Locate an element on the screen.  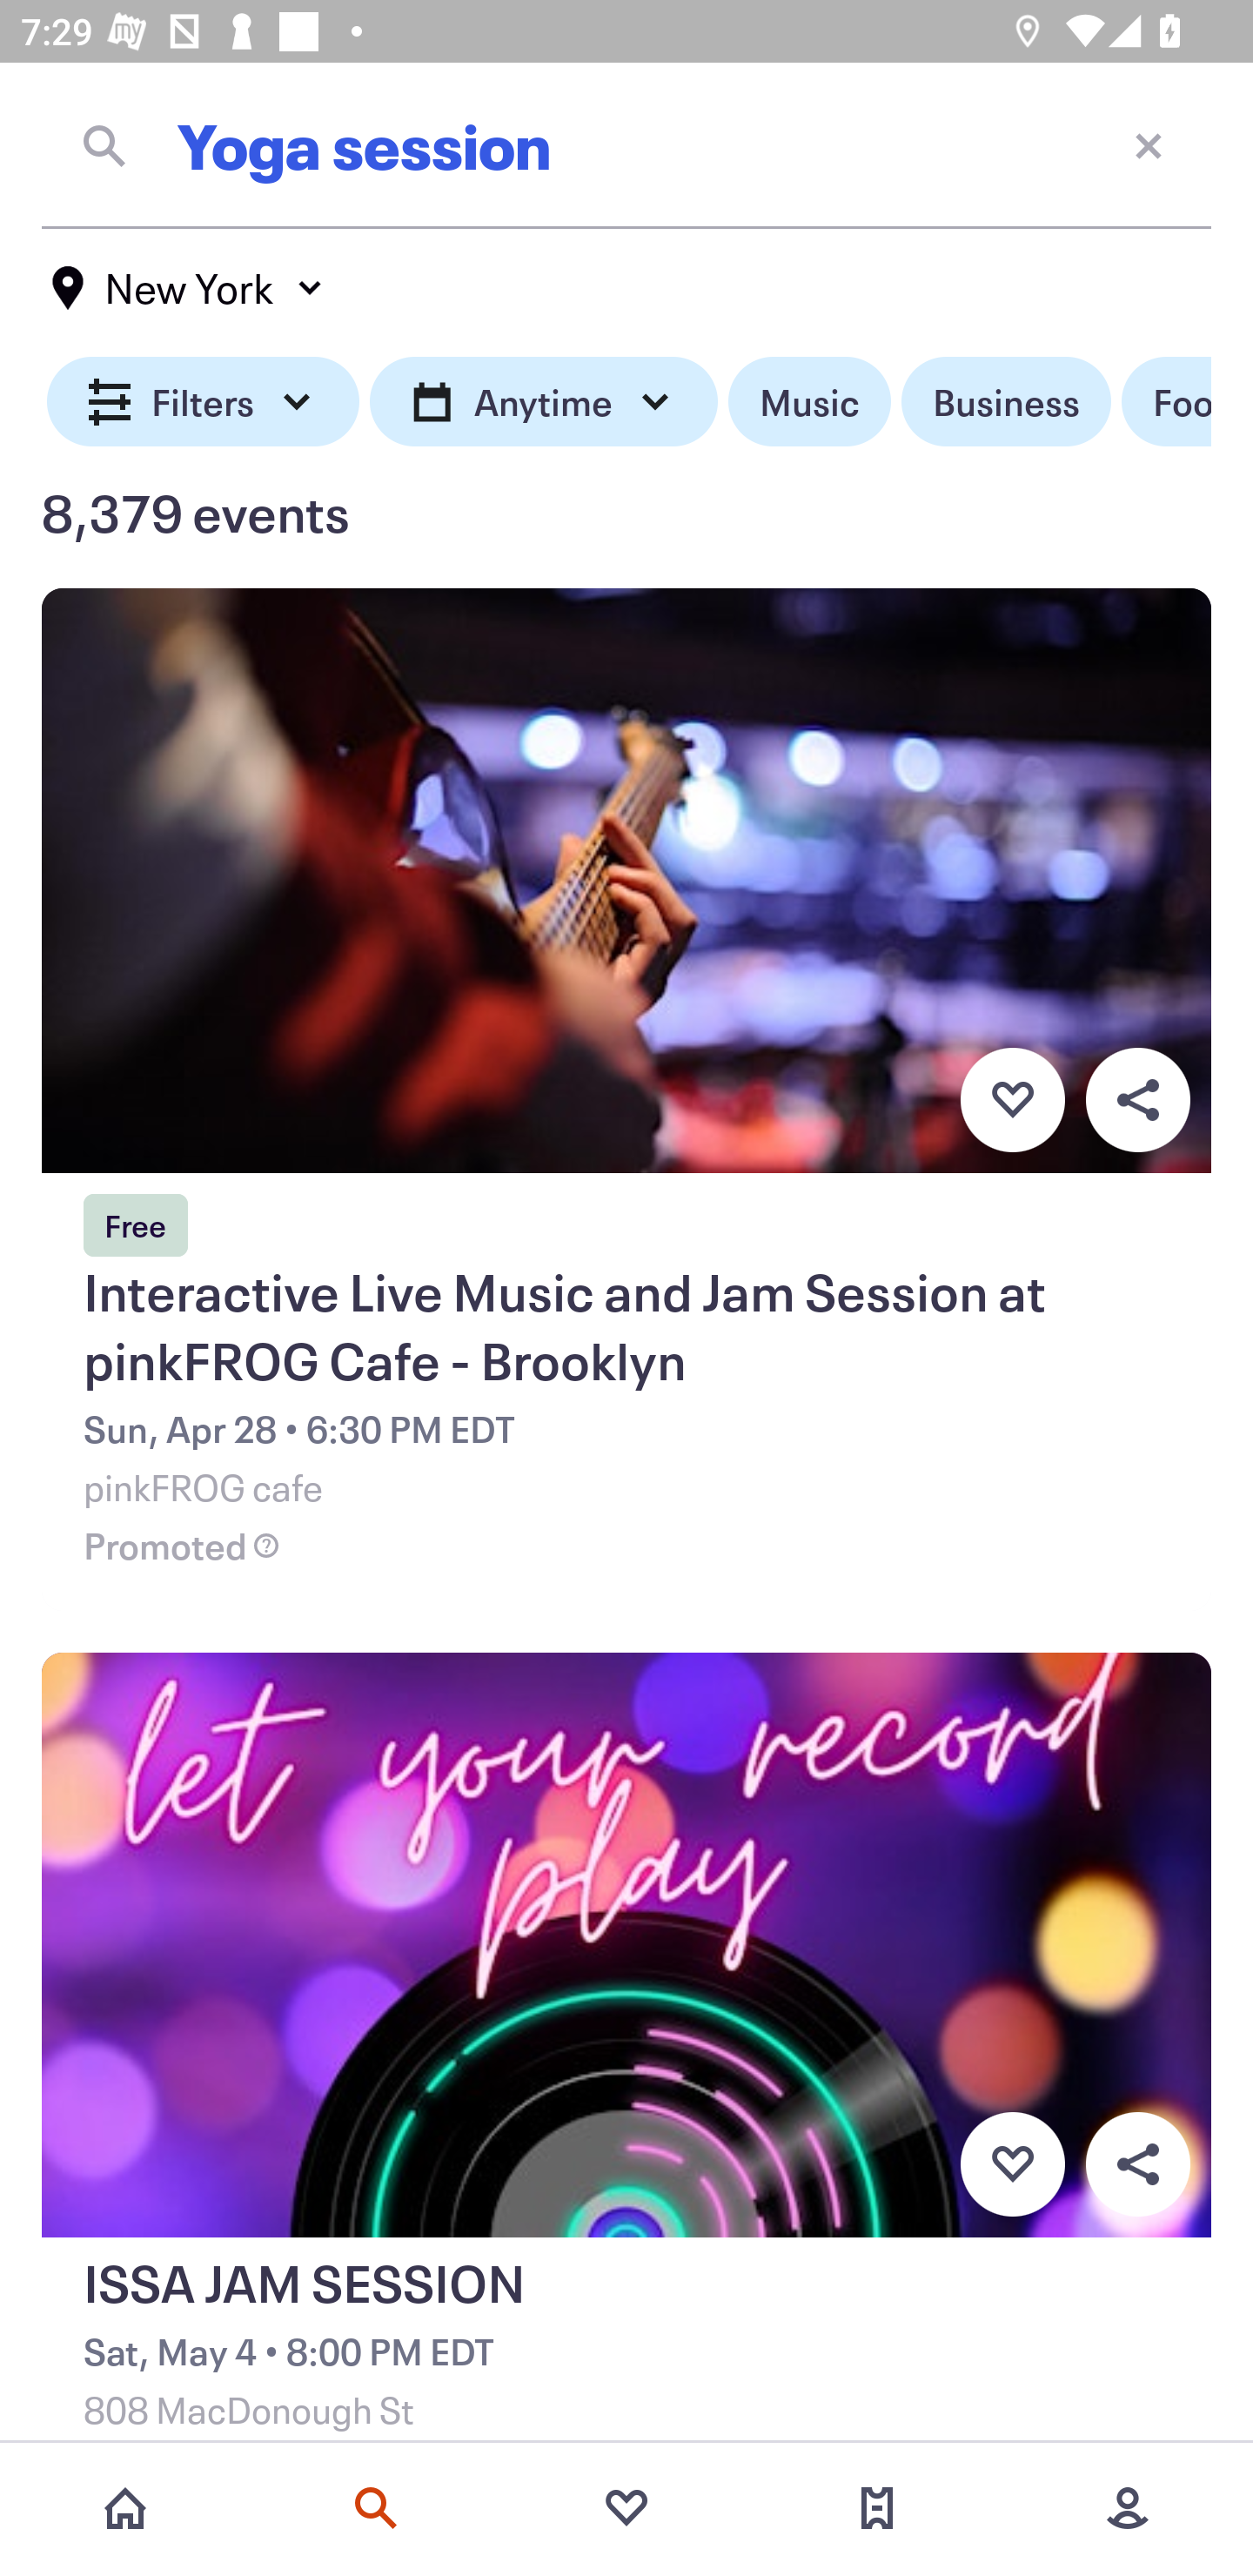
Tickets is located at coordinates (877, 2508).